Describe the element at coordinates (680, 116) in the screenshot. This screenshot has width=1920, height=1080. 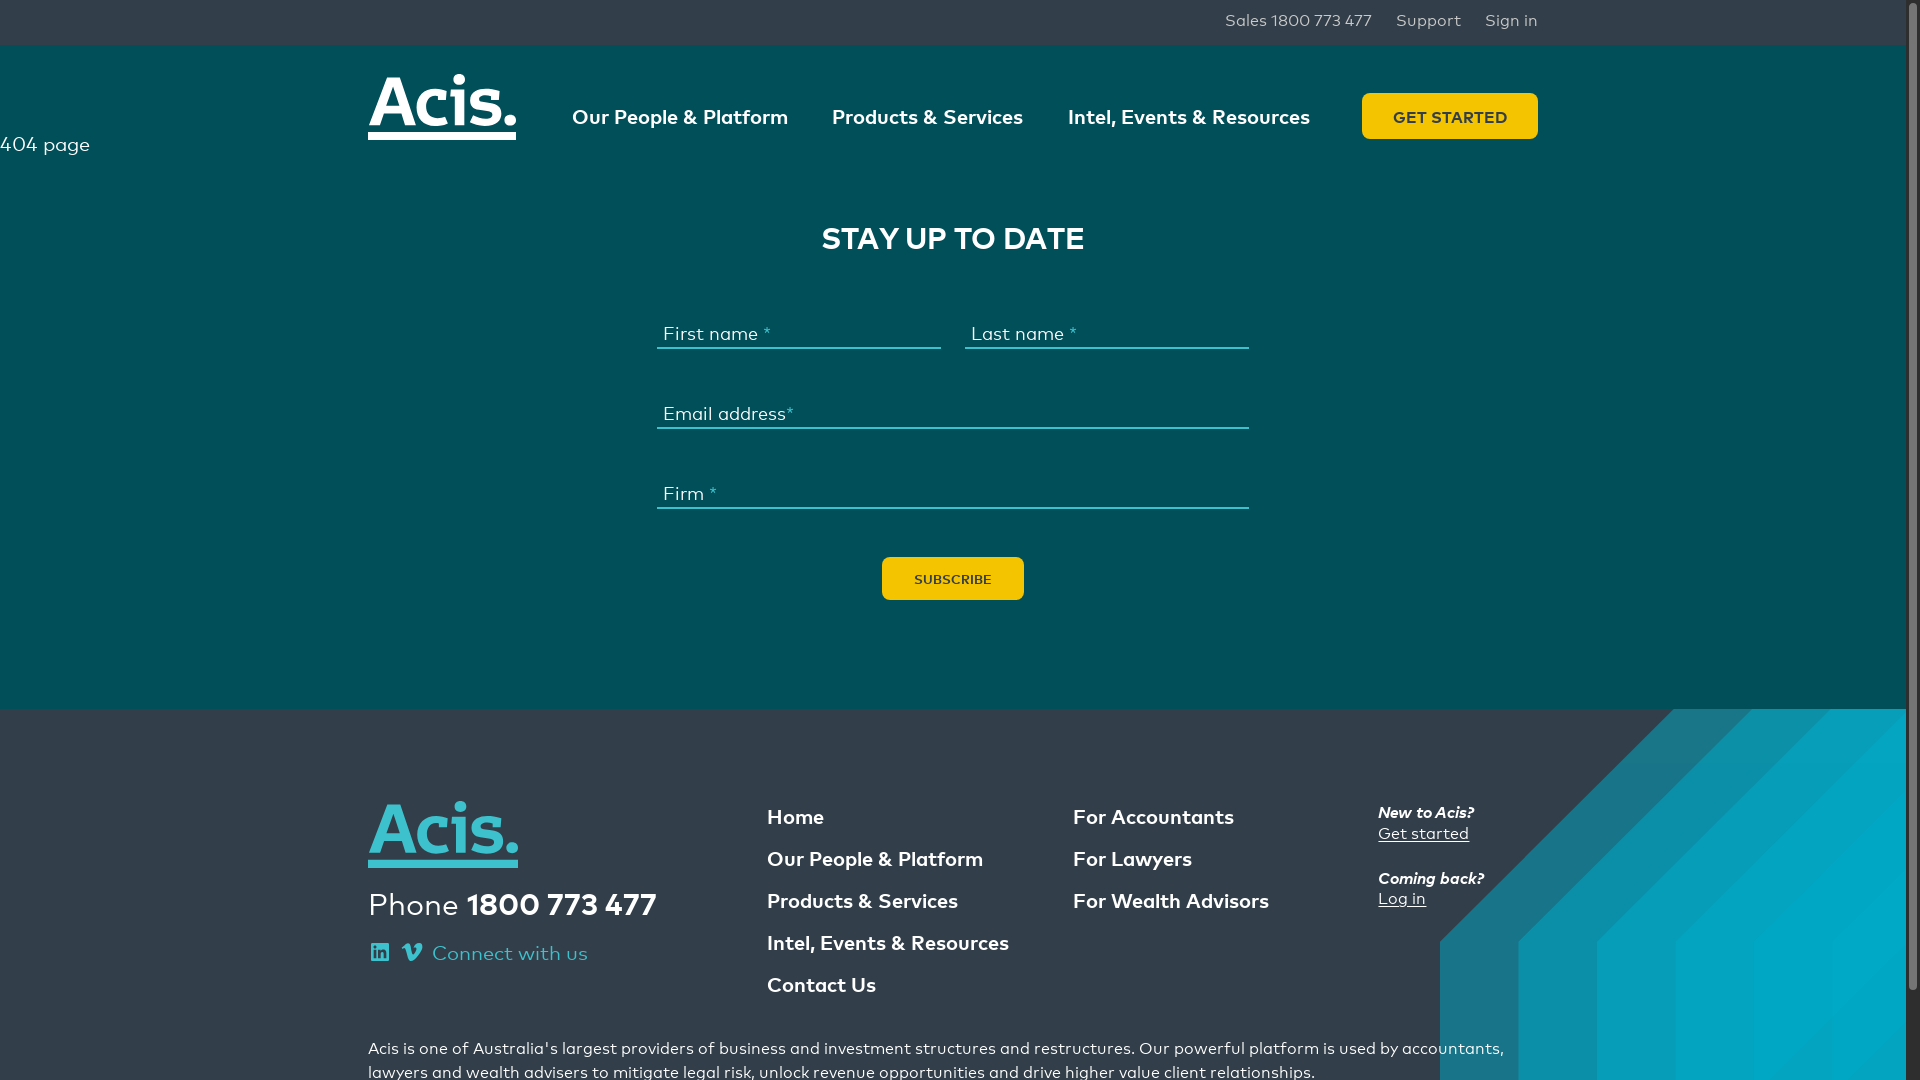
I see `Our People & Platform` at that location.